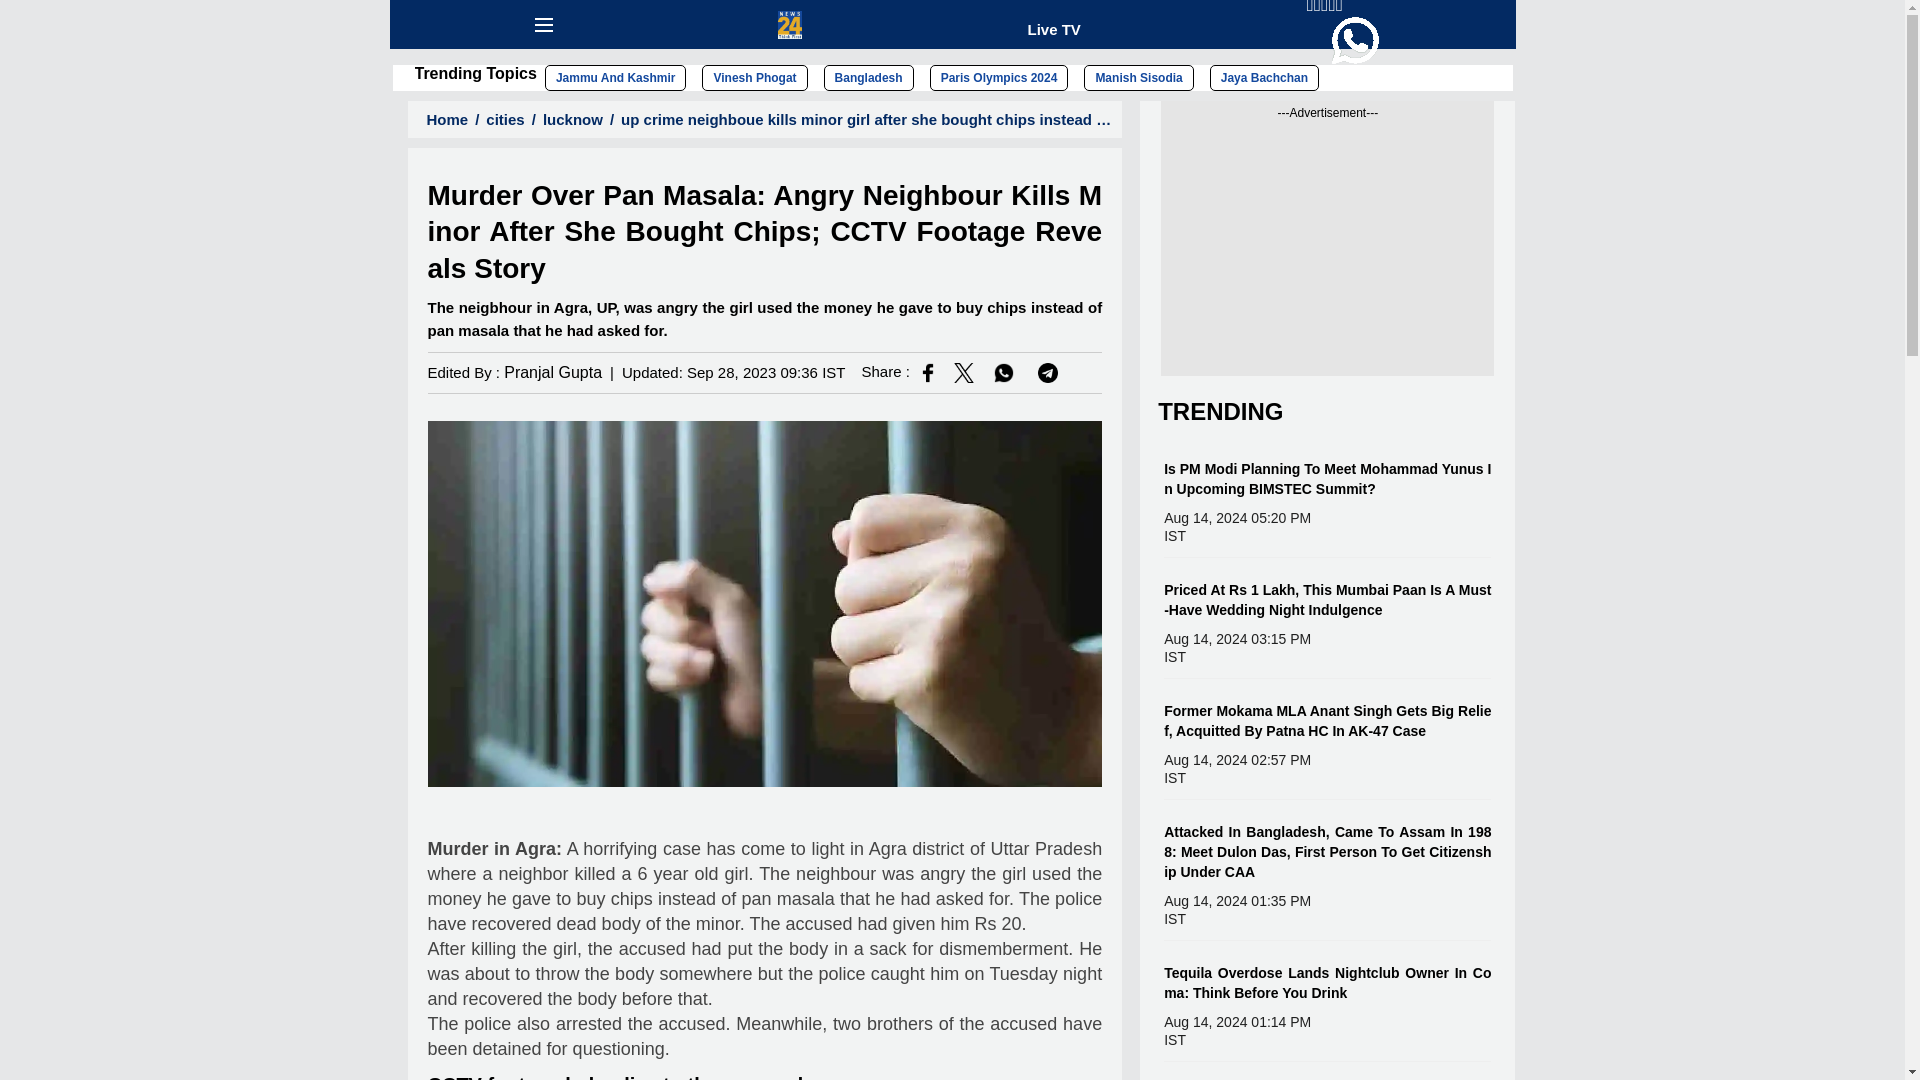 This screenshot has width=1920, height=1080. What do you see at coordinates (754, 77) in the screenshot?
I see `Vinesh Phogat` at bounding box center [754, 77].